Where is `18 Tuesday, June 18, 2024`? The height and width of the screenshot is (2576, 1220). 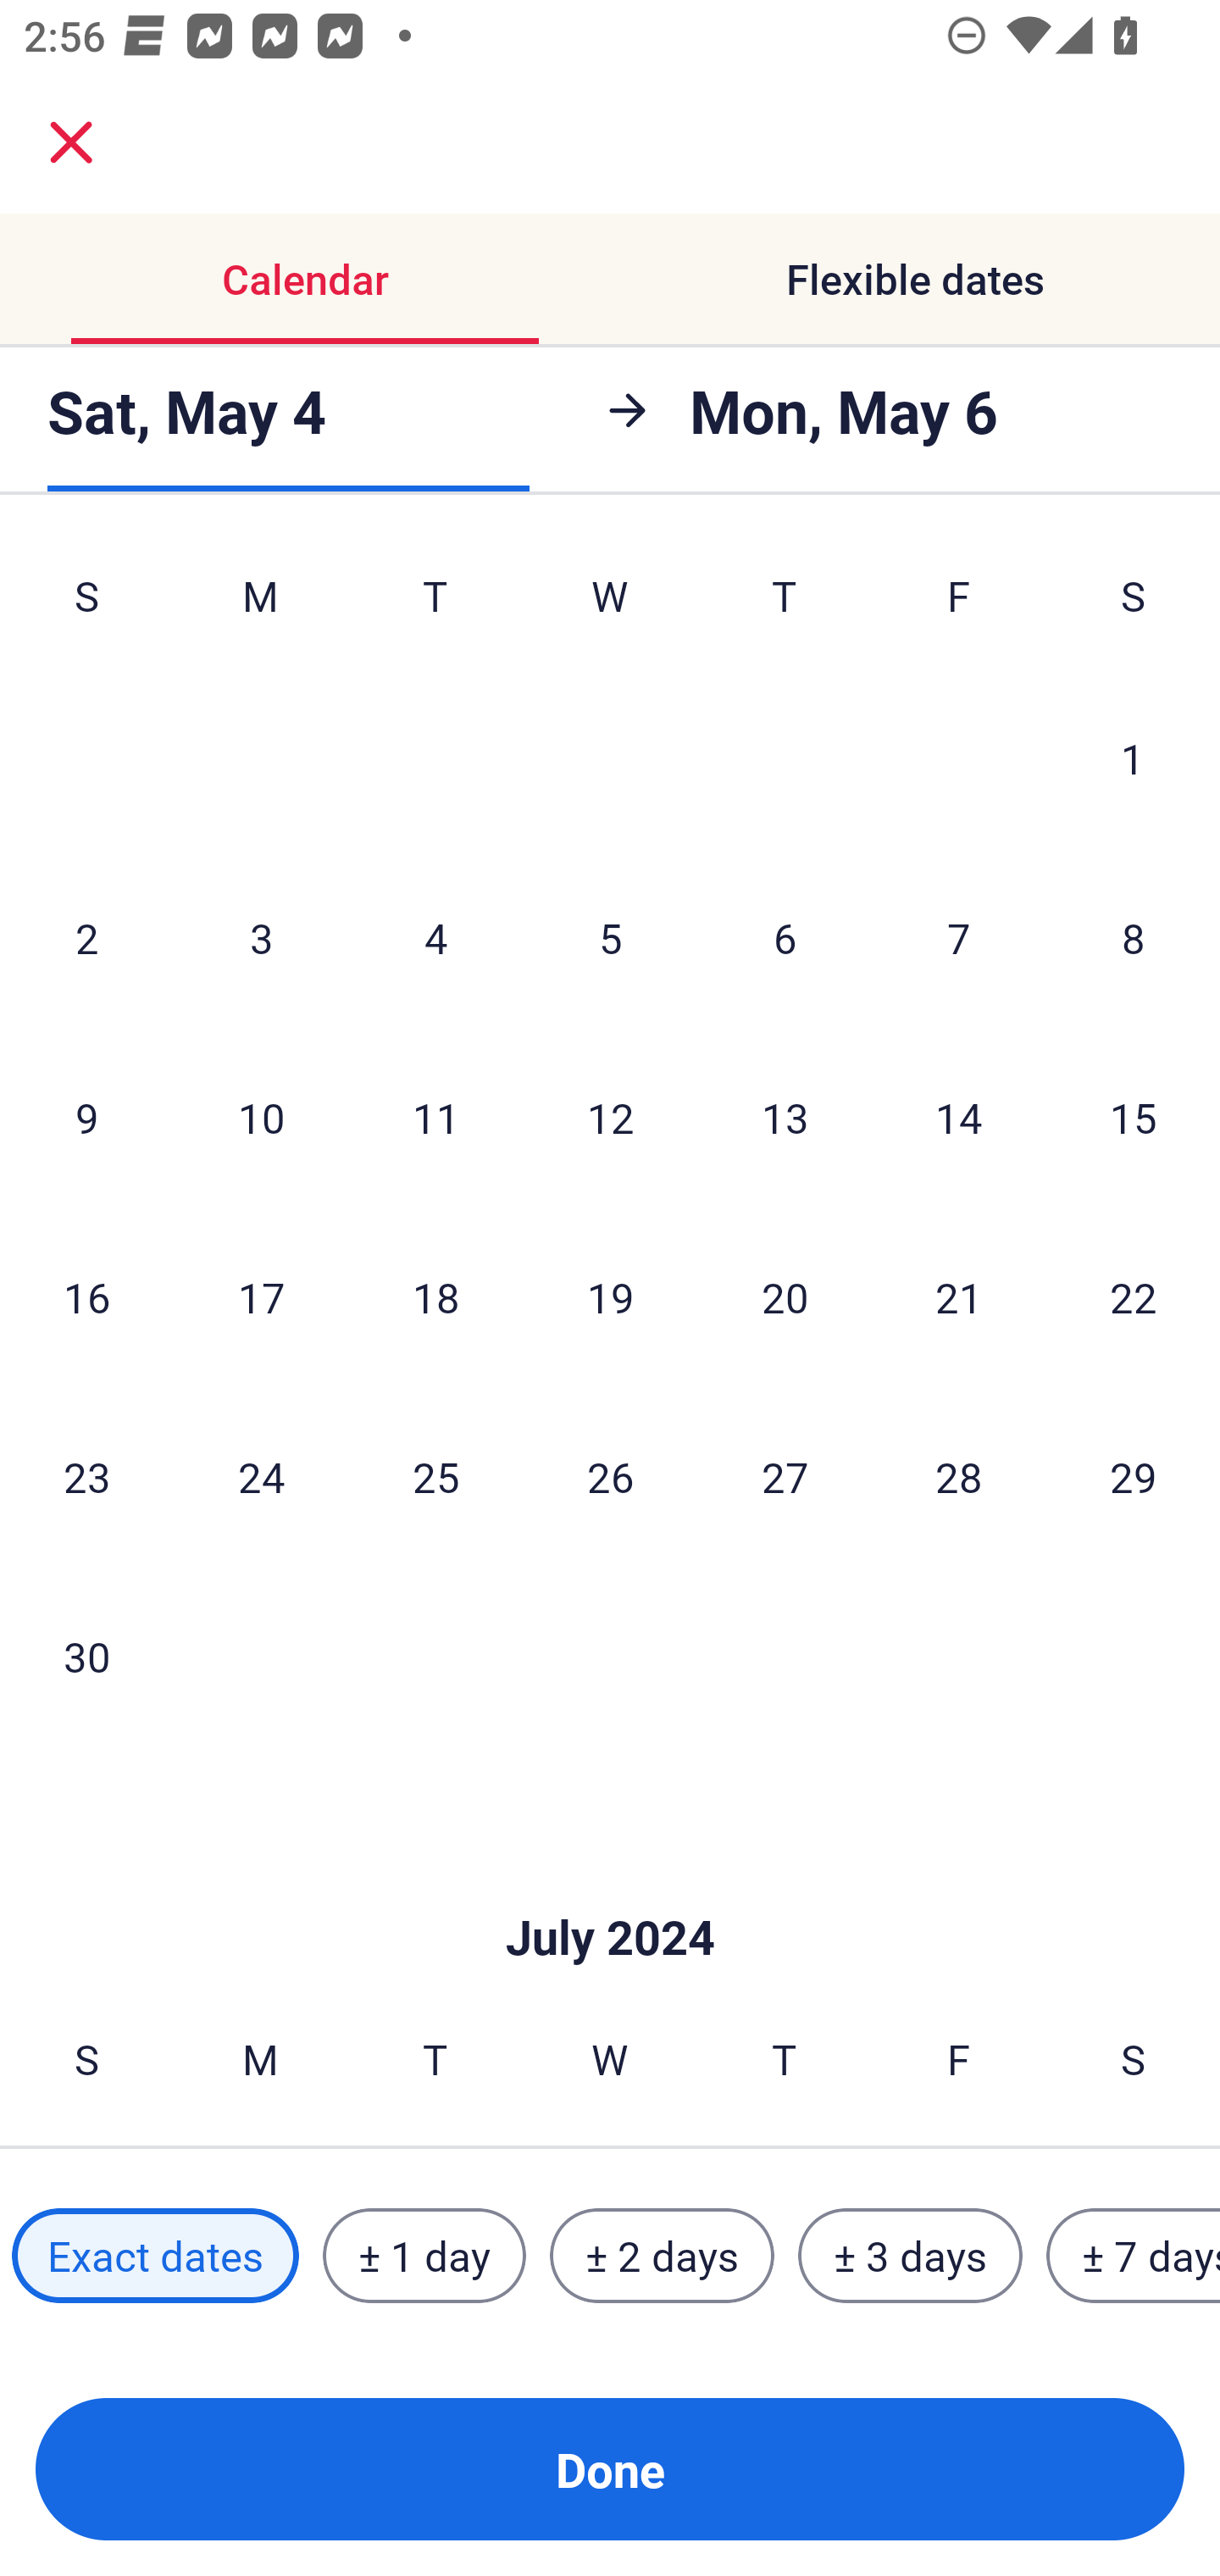
18 Tuesday, June 18, 2024 is located at coordinates (435, 1296).